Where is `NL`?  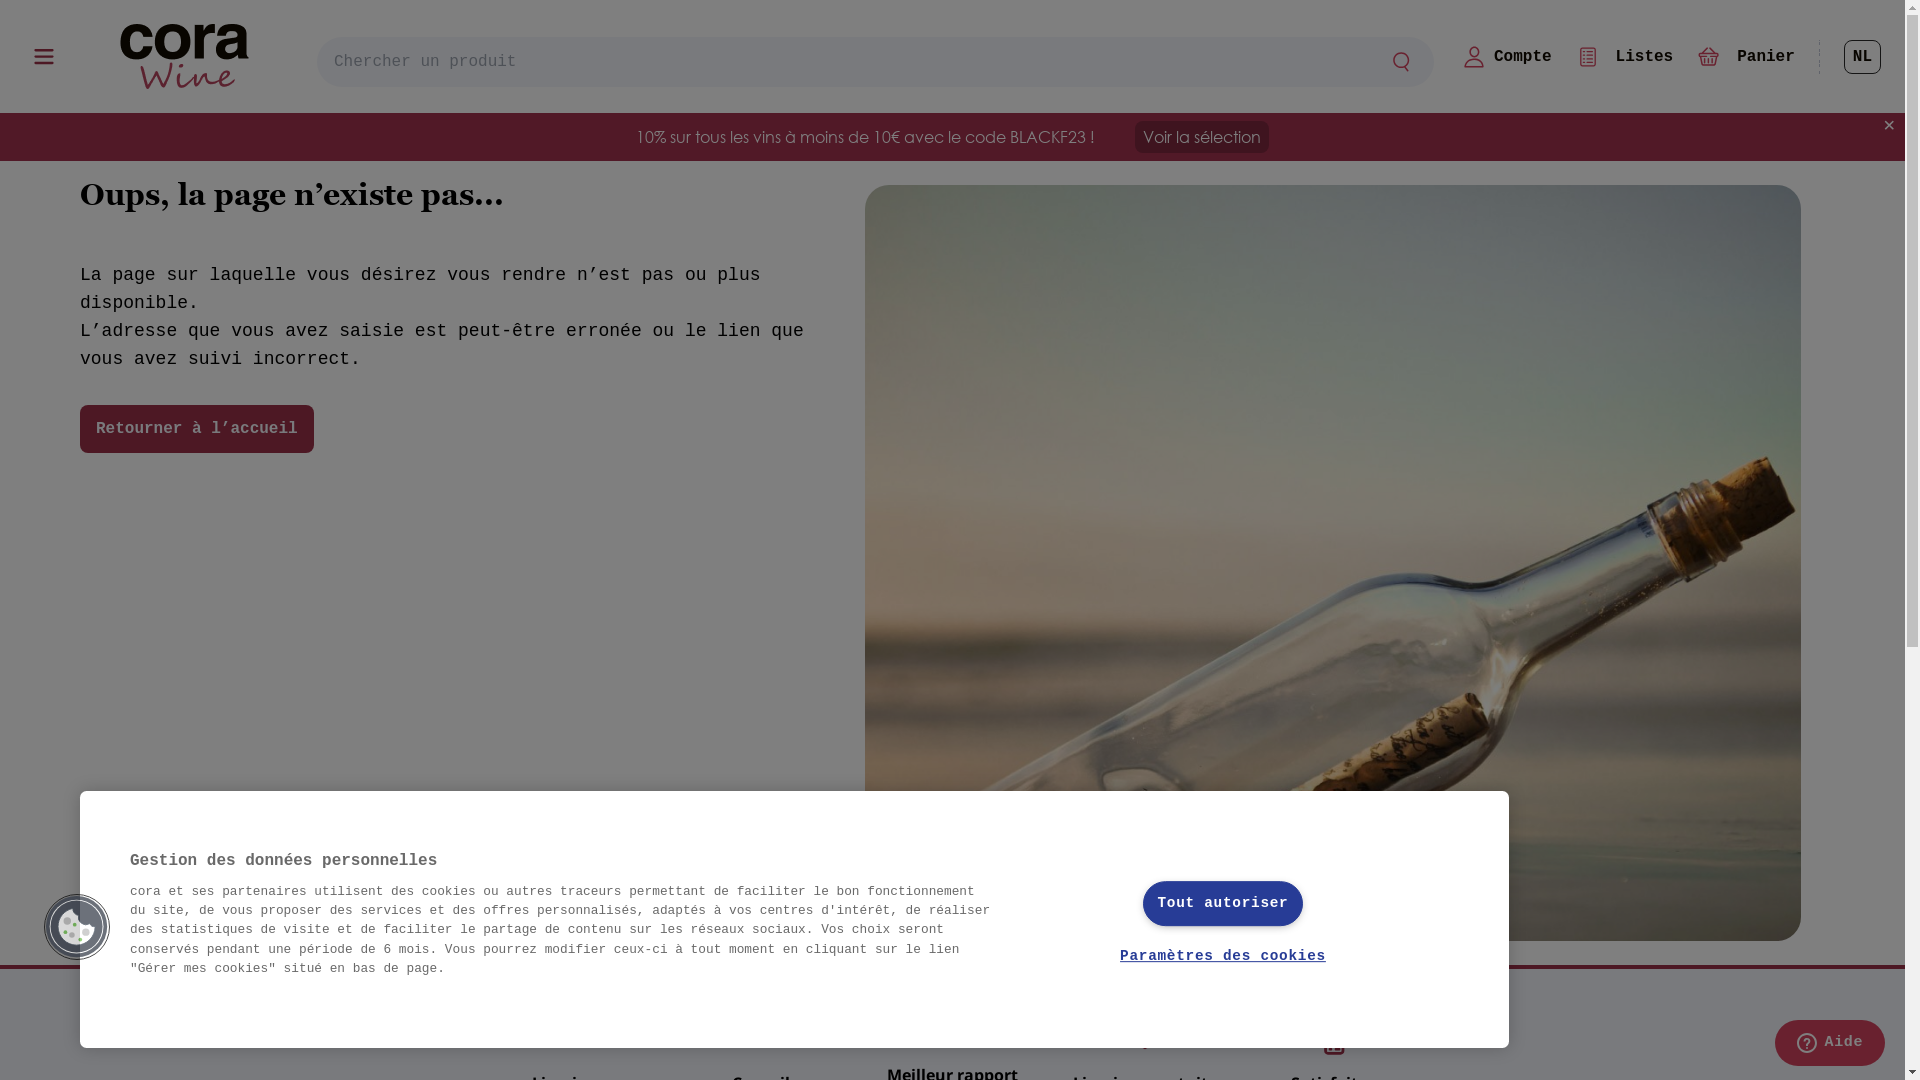 NL is located at coordinates (1862, 57).